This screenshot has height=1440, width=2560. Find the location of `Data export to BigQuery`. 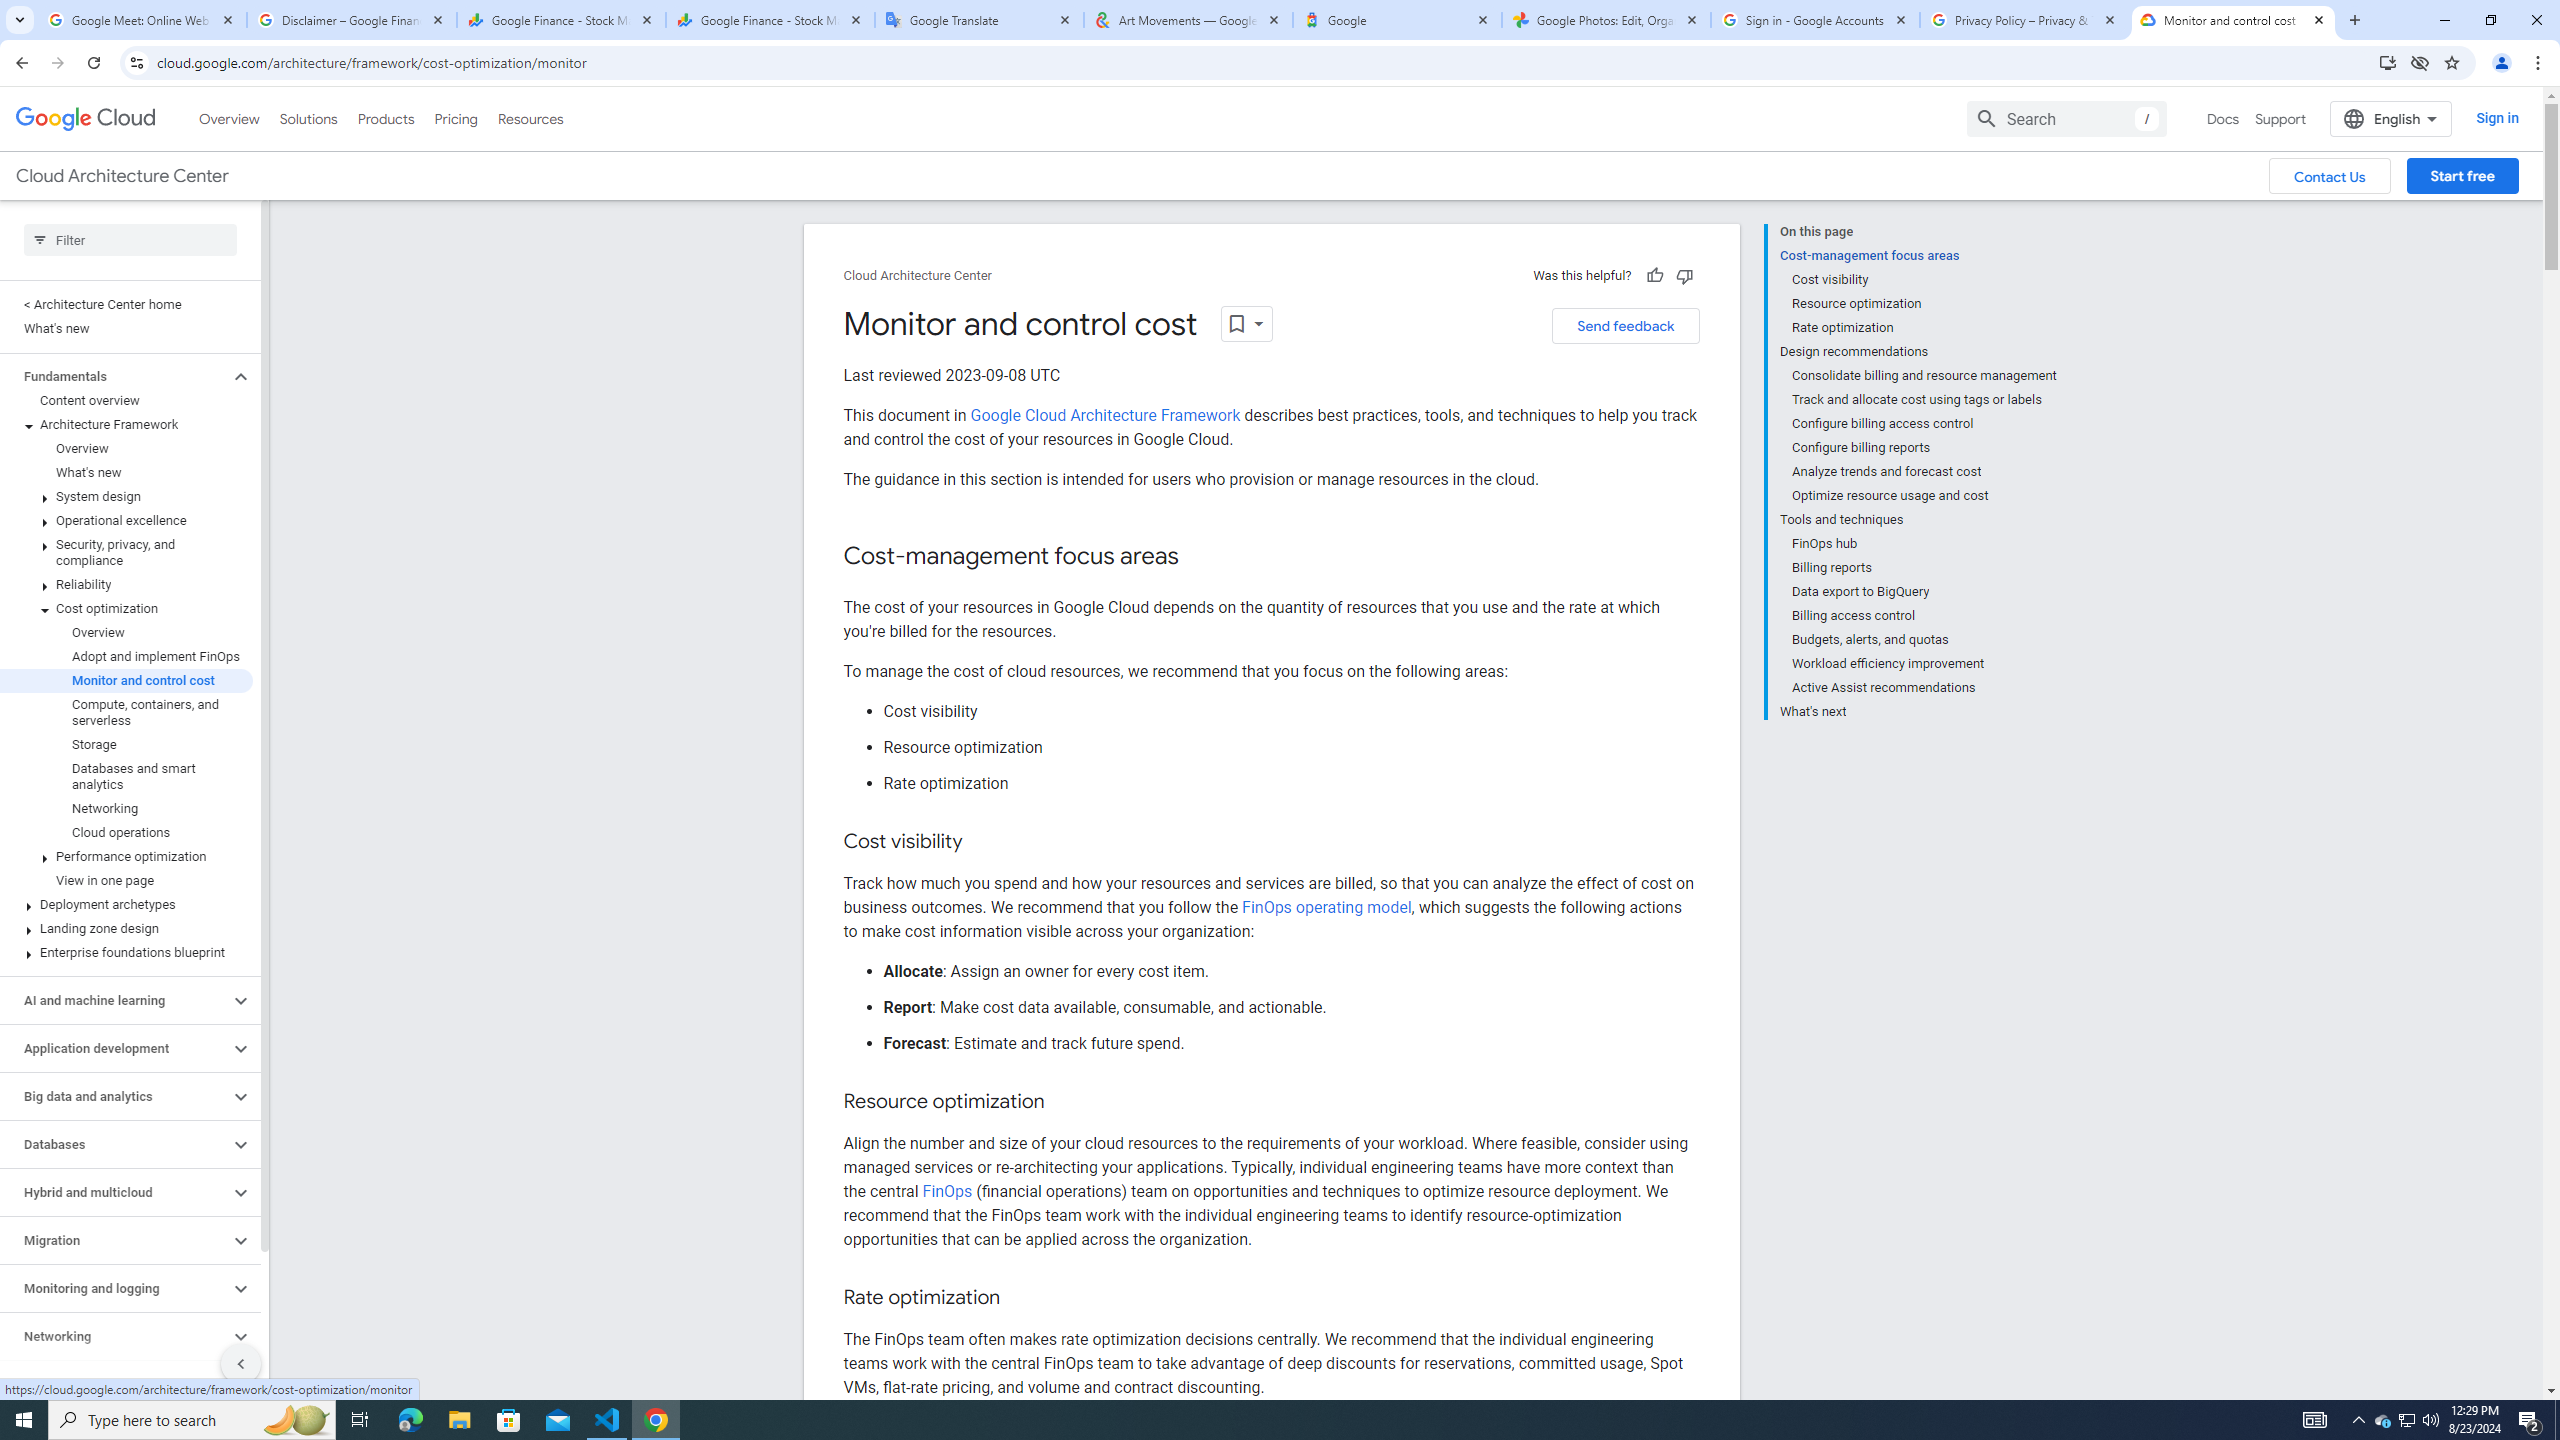

Data export to BigQuery is located at coordinates (1925, 592).